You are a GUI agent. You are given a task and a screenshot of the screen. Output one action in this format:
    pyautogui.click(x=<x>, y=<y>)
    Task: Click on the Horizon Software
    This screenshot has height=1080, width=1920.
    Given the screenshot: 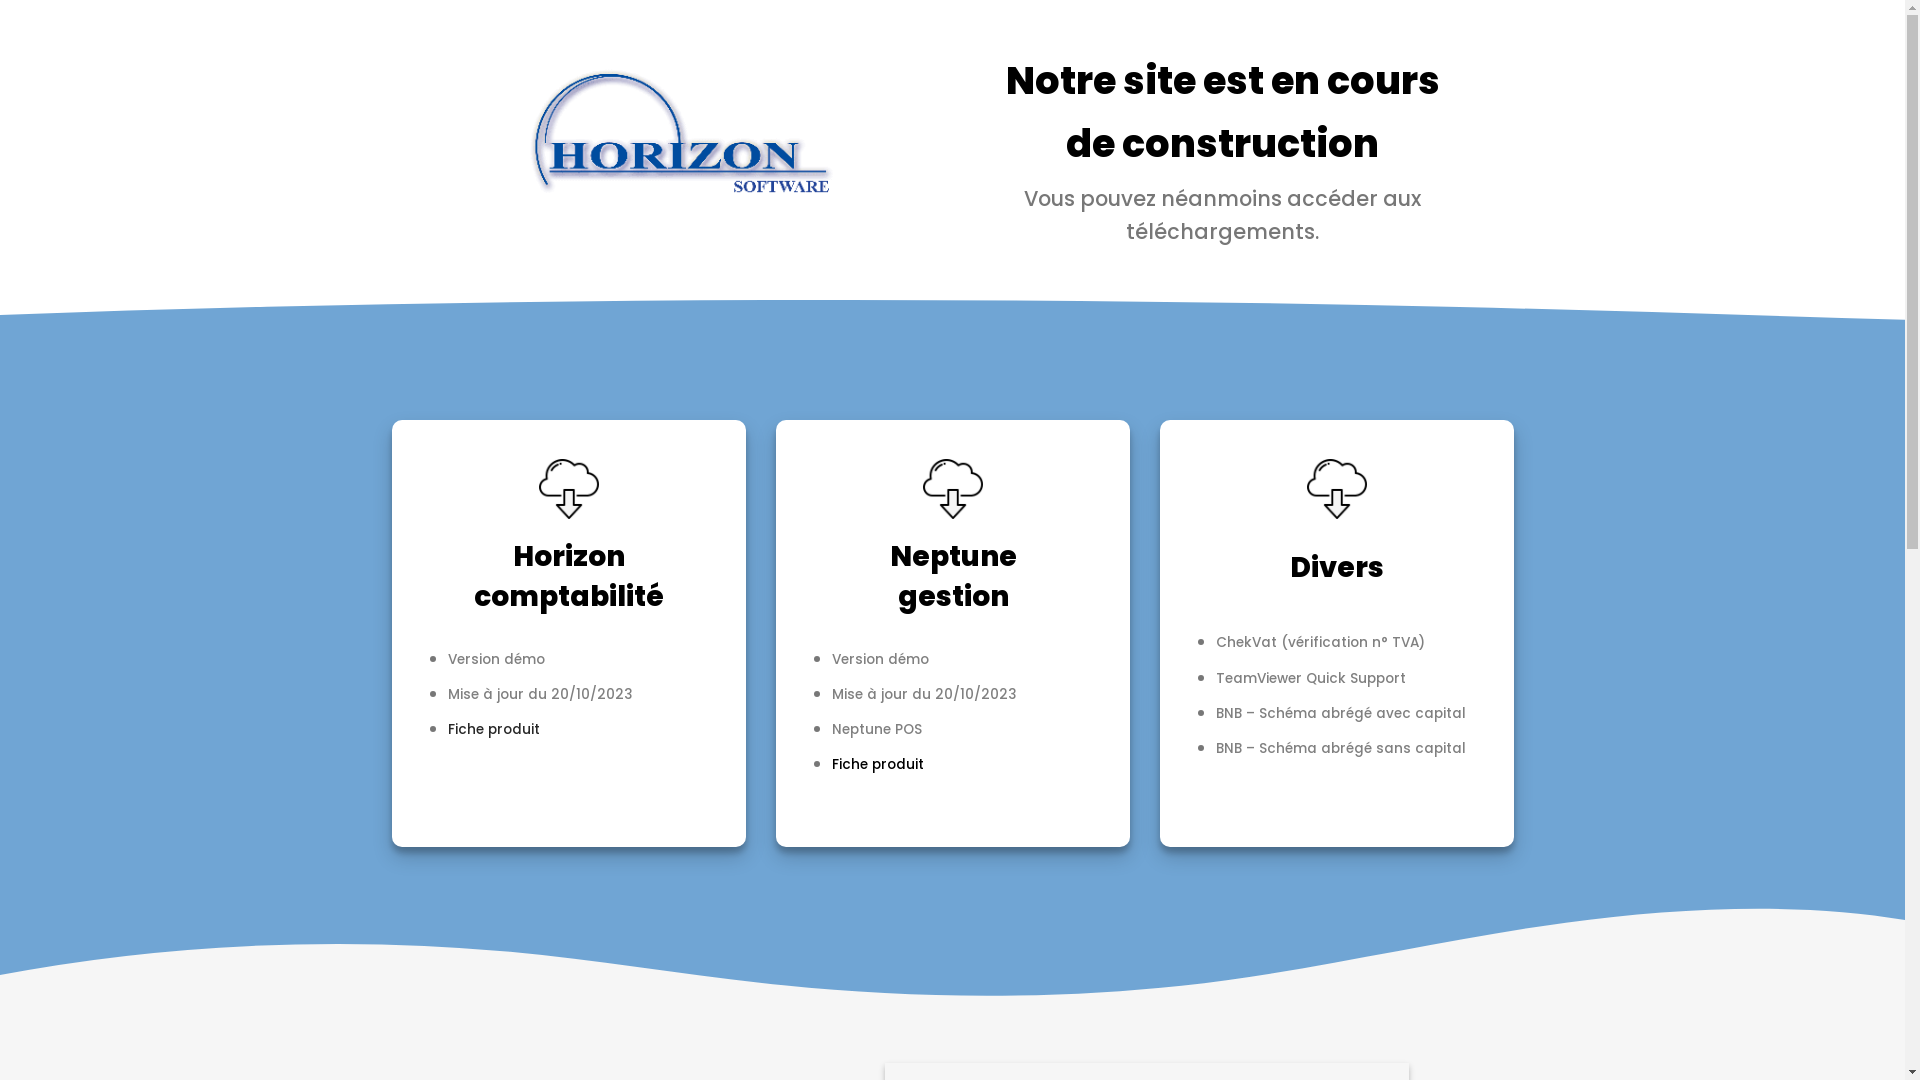 What is the action you would take?
    pyautogui.click(x=528, y=28)
    